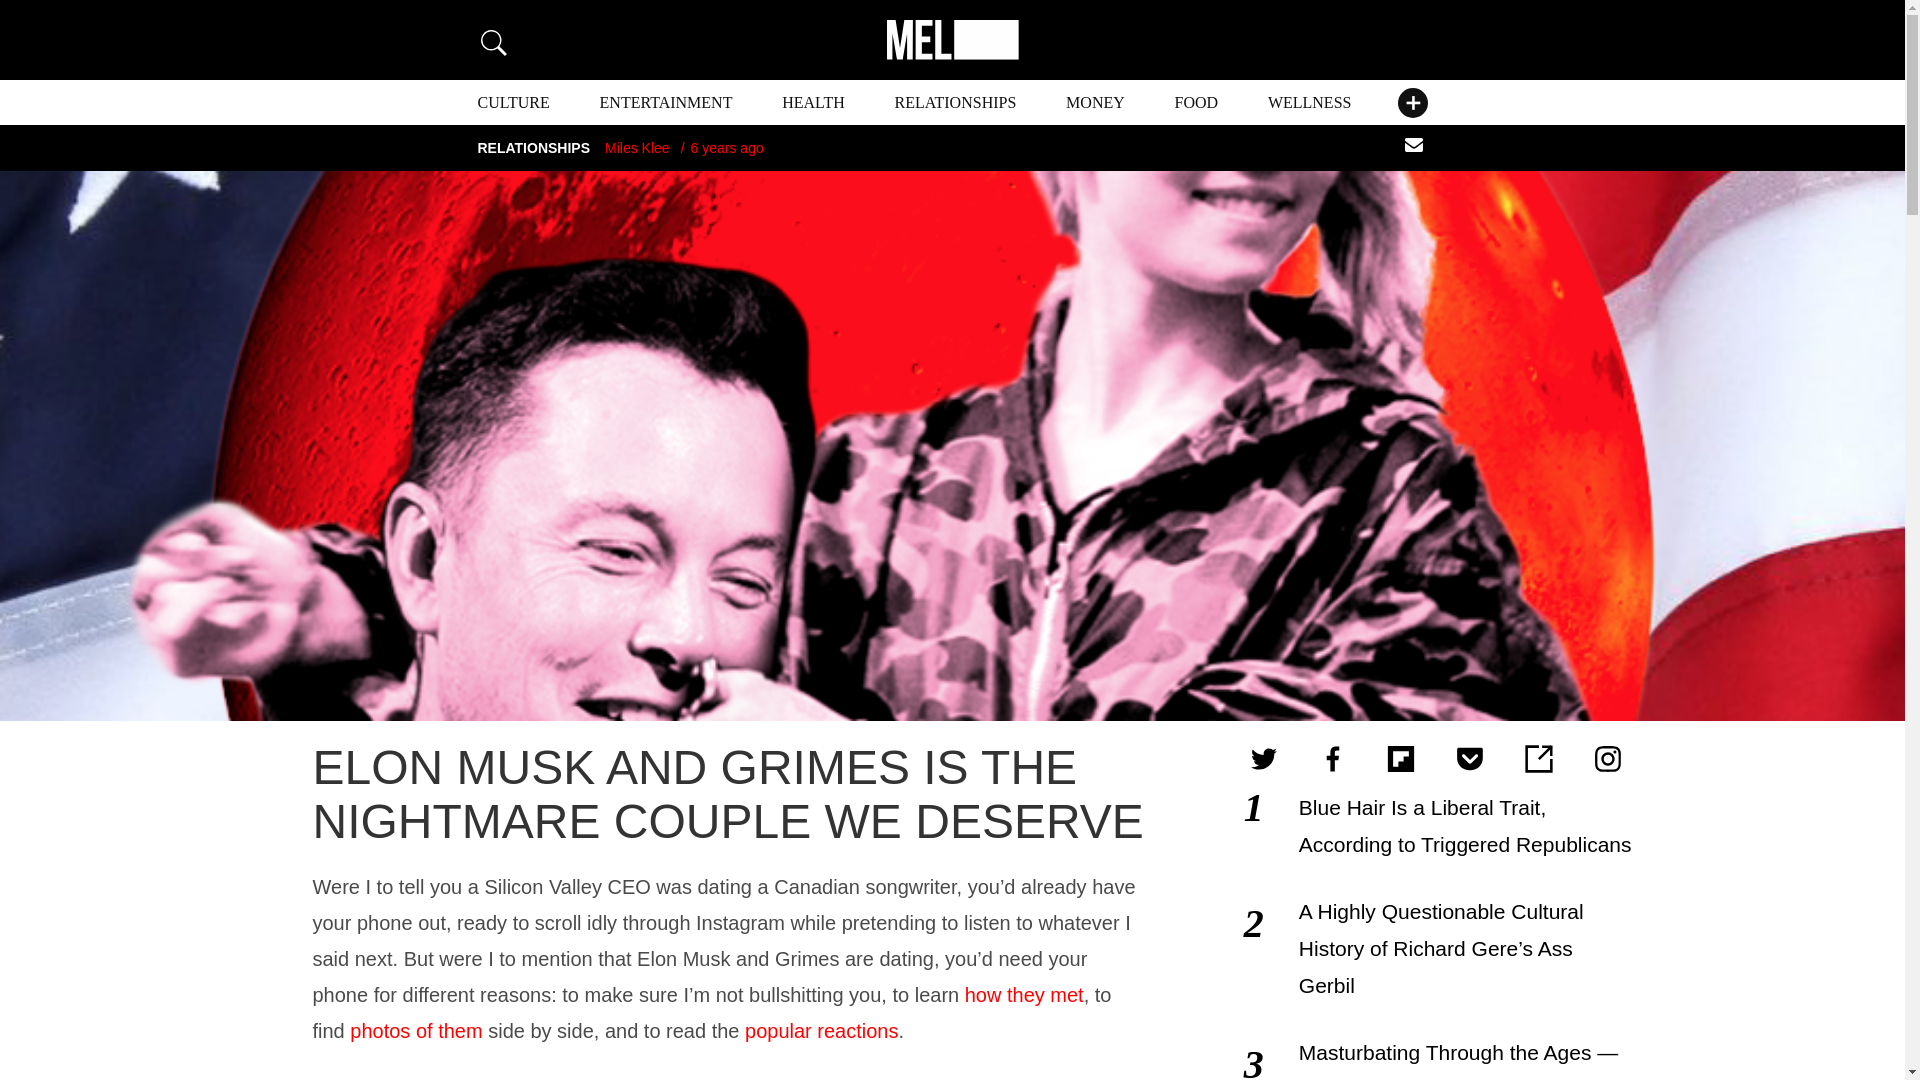 The height and width of the screenshot is (1080, 1920). Describe the element at coordinates (1197, 102) in the screenshot. I see `FOOD` at that location.